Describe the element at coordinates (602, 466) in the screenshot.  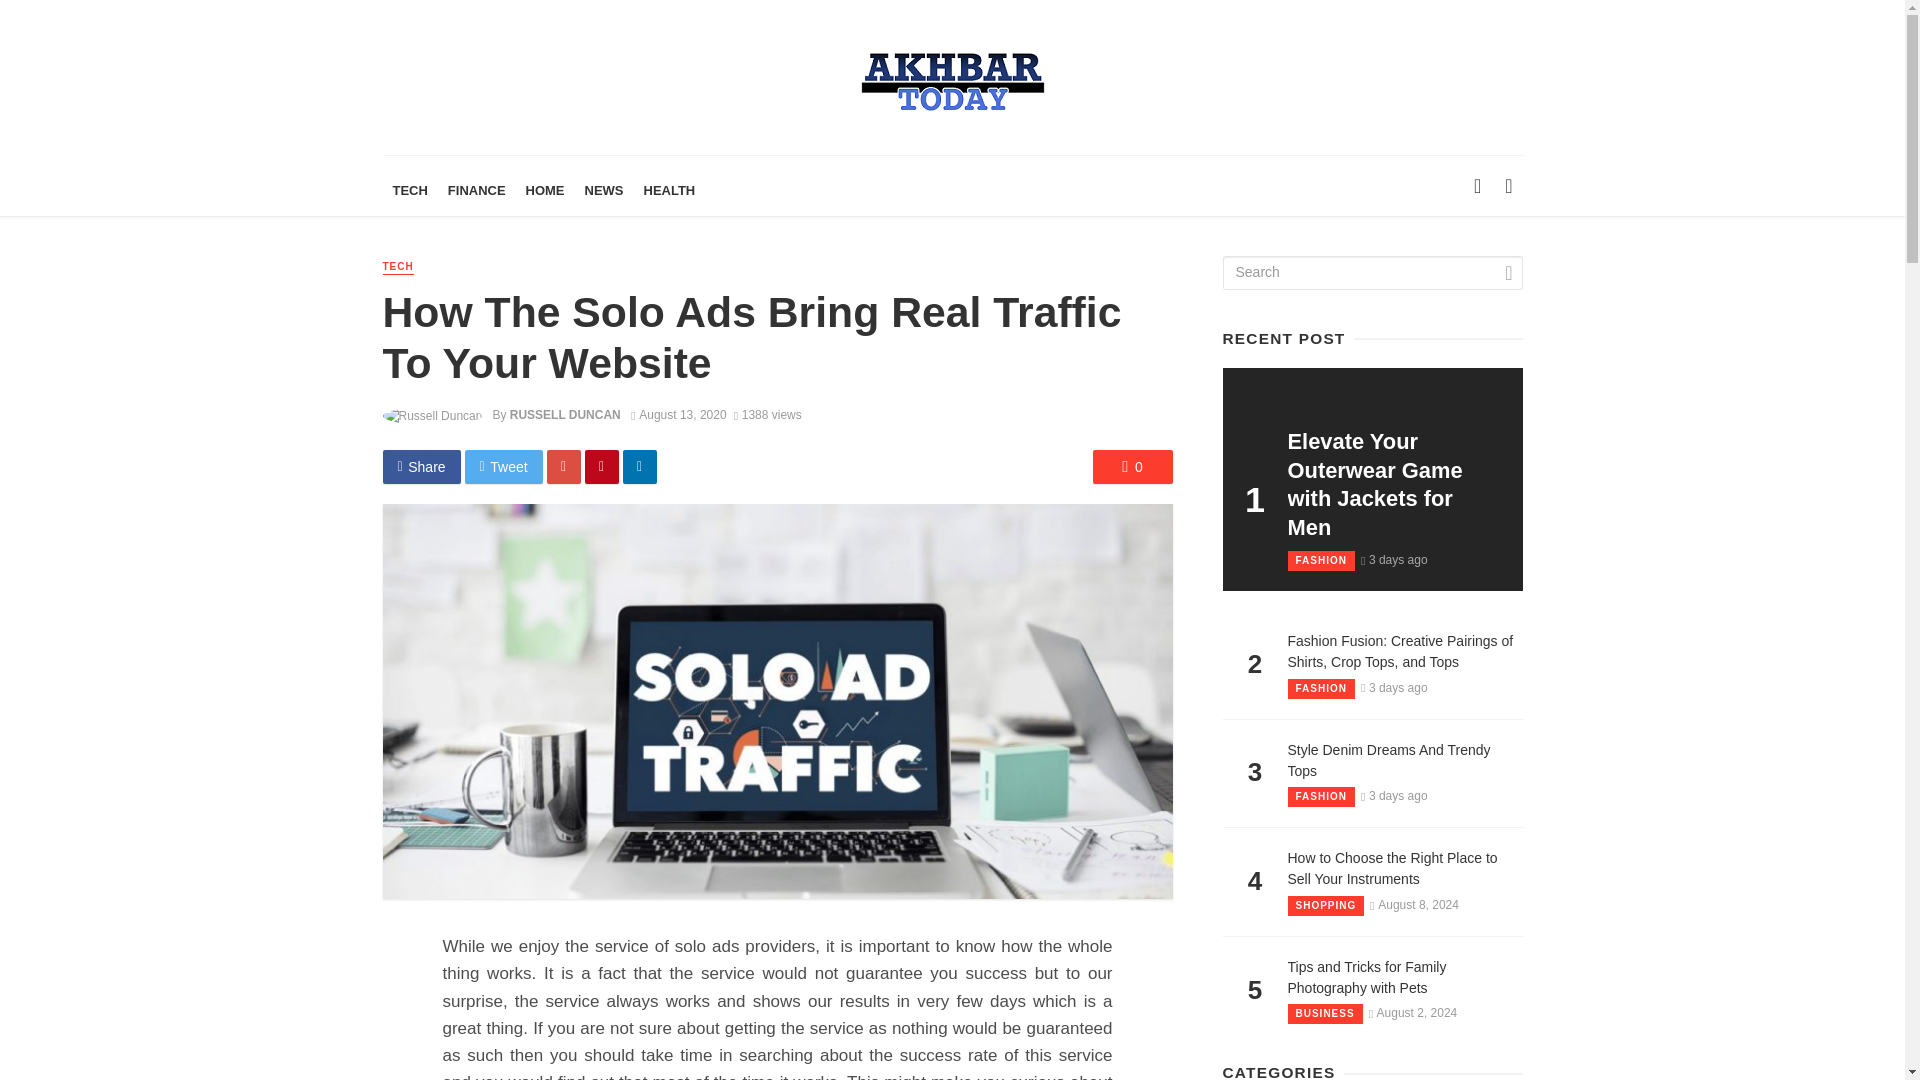
I see `Share on Pinterest` at that location.